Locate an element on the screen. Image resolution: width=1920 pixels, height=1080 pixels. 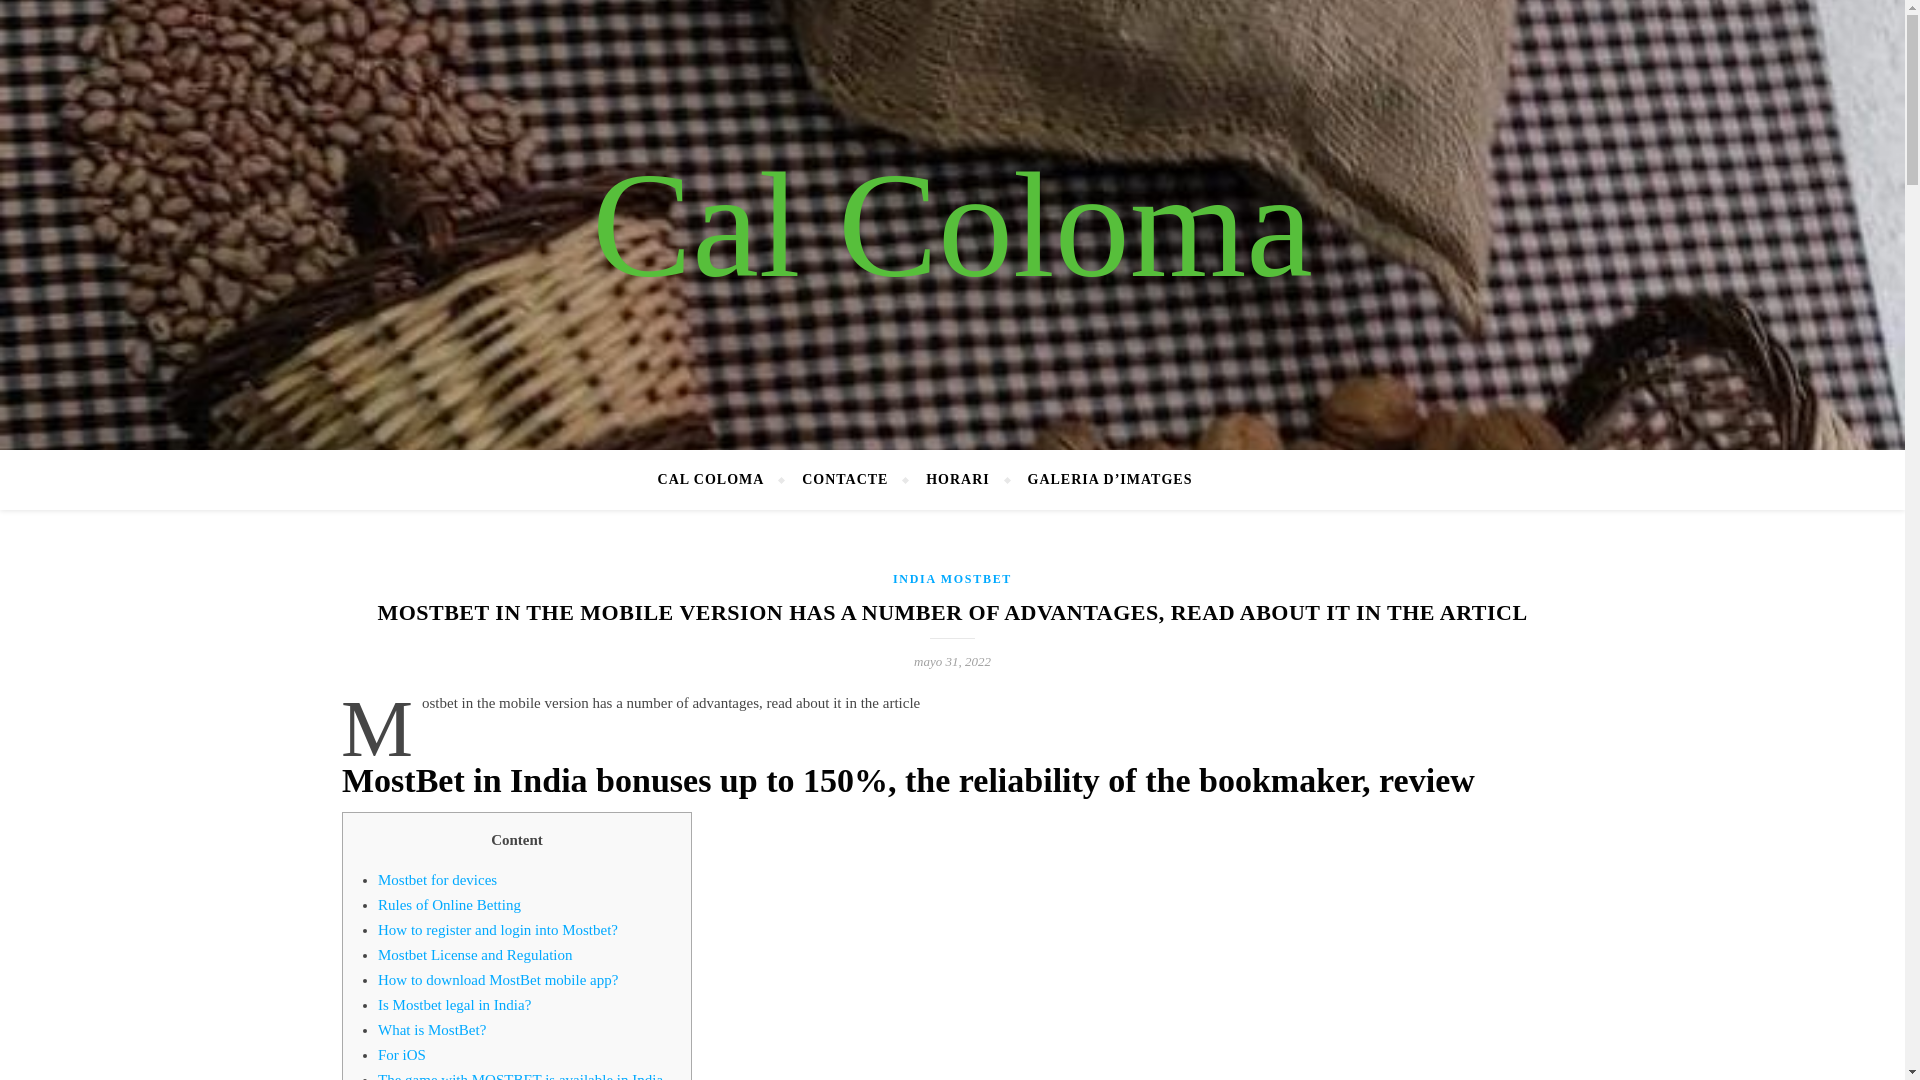
INDIA MOSTBET is located at coordinates (952, 579).